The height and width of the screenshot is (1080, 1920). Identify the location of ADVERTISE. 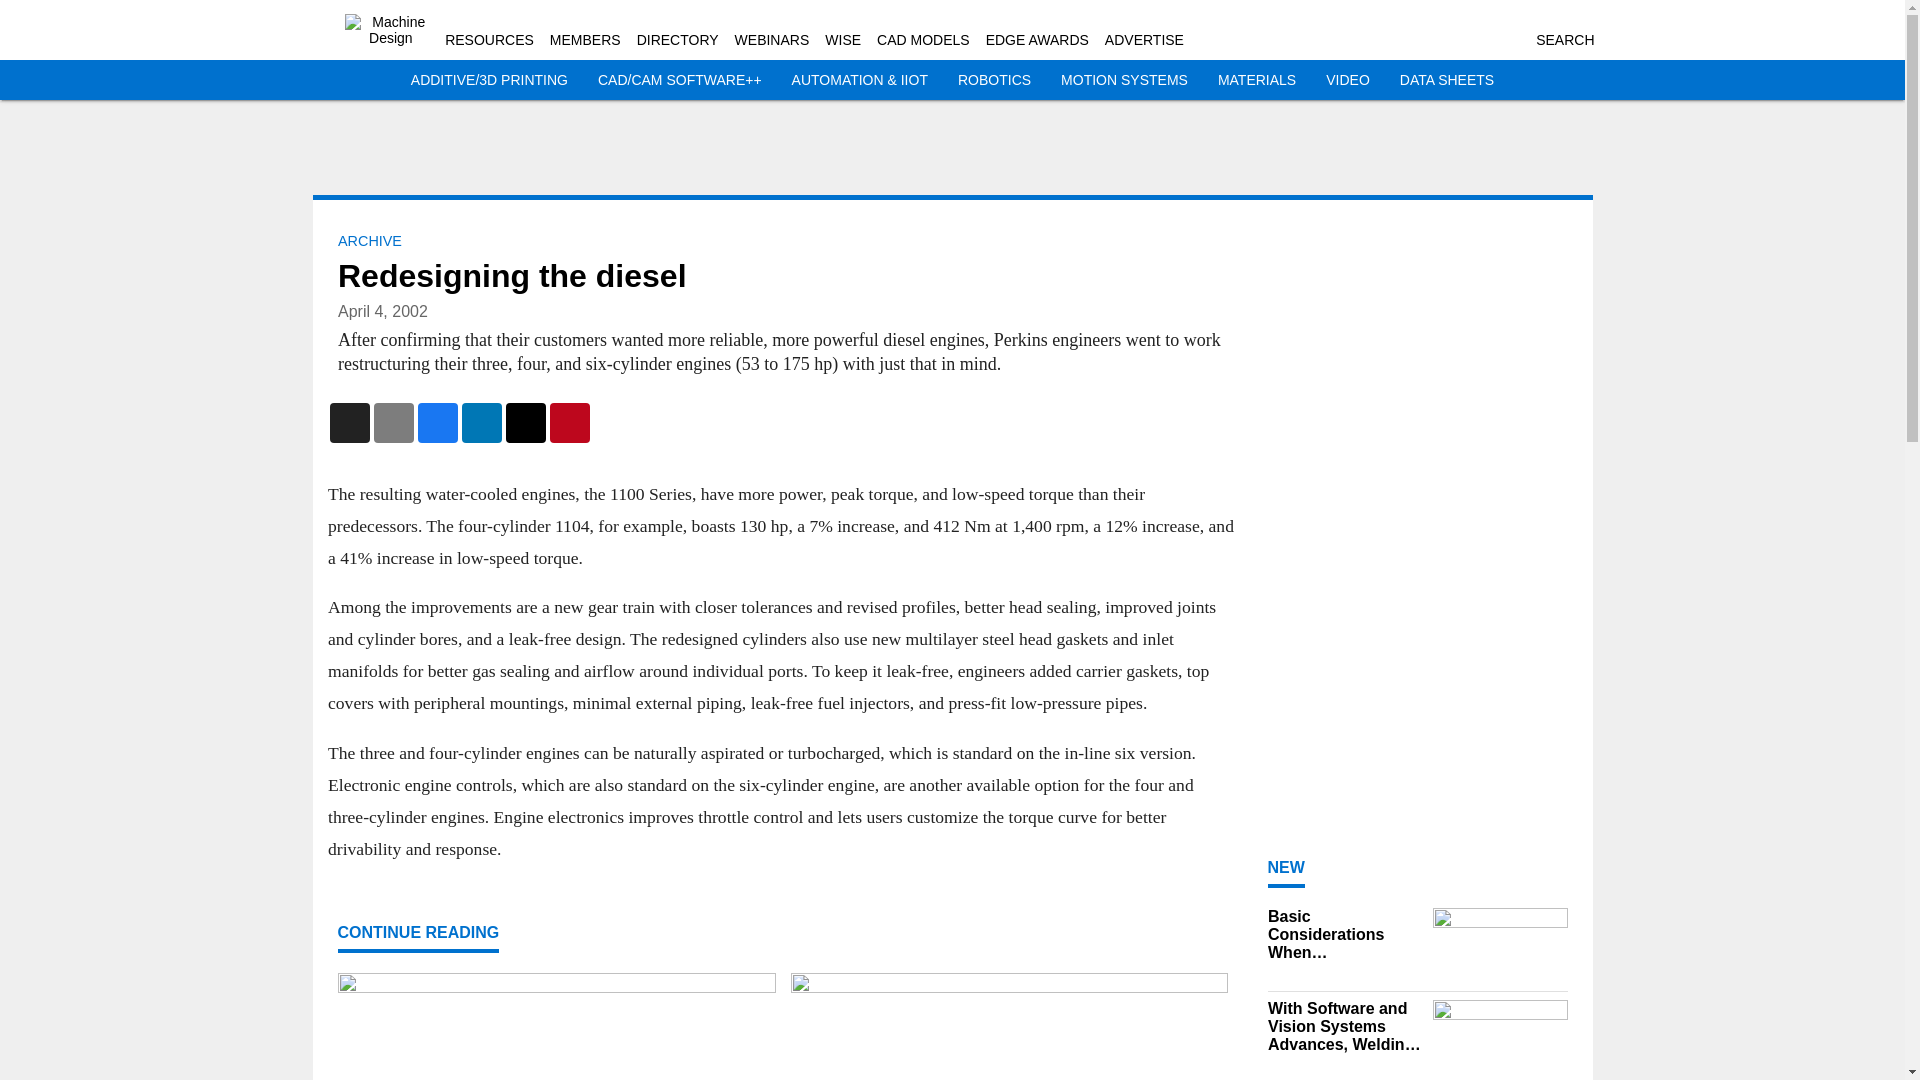
(1144, 40).